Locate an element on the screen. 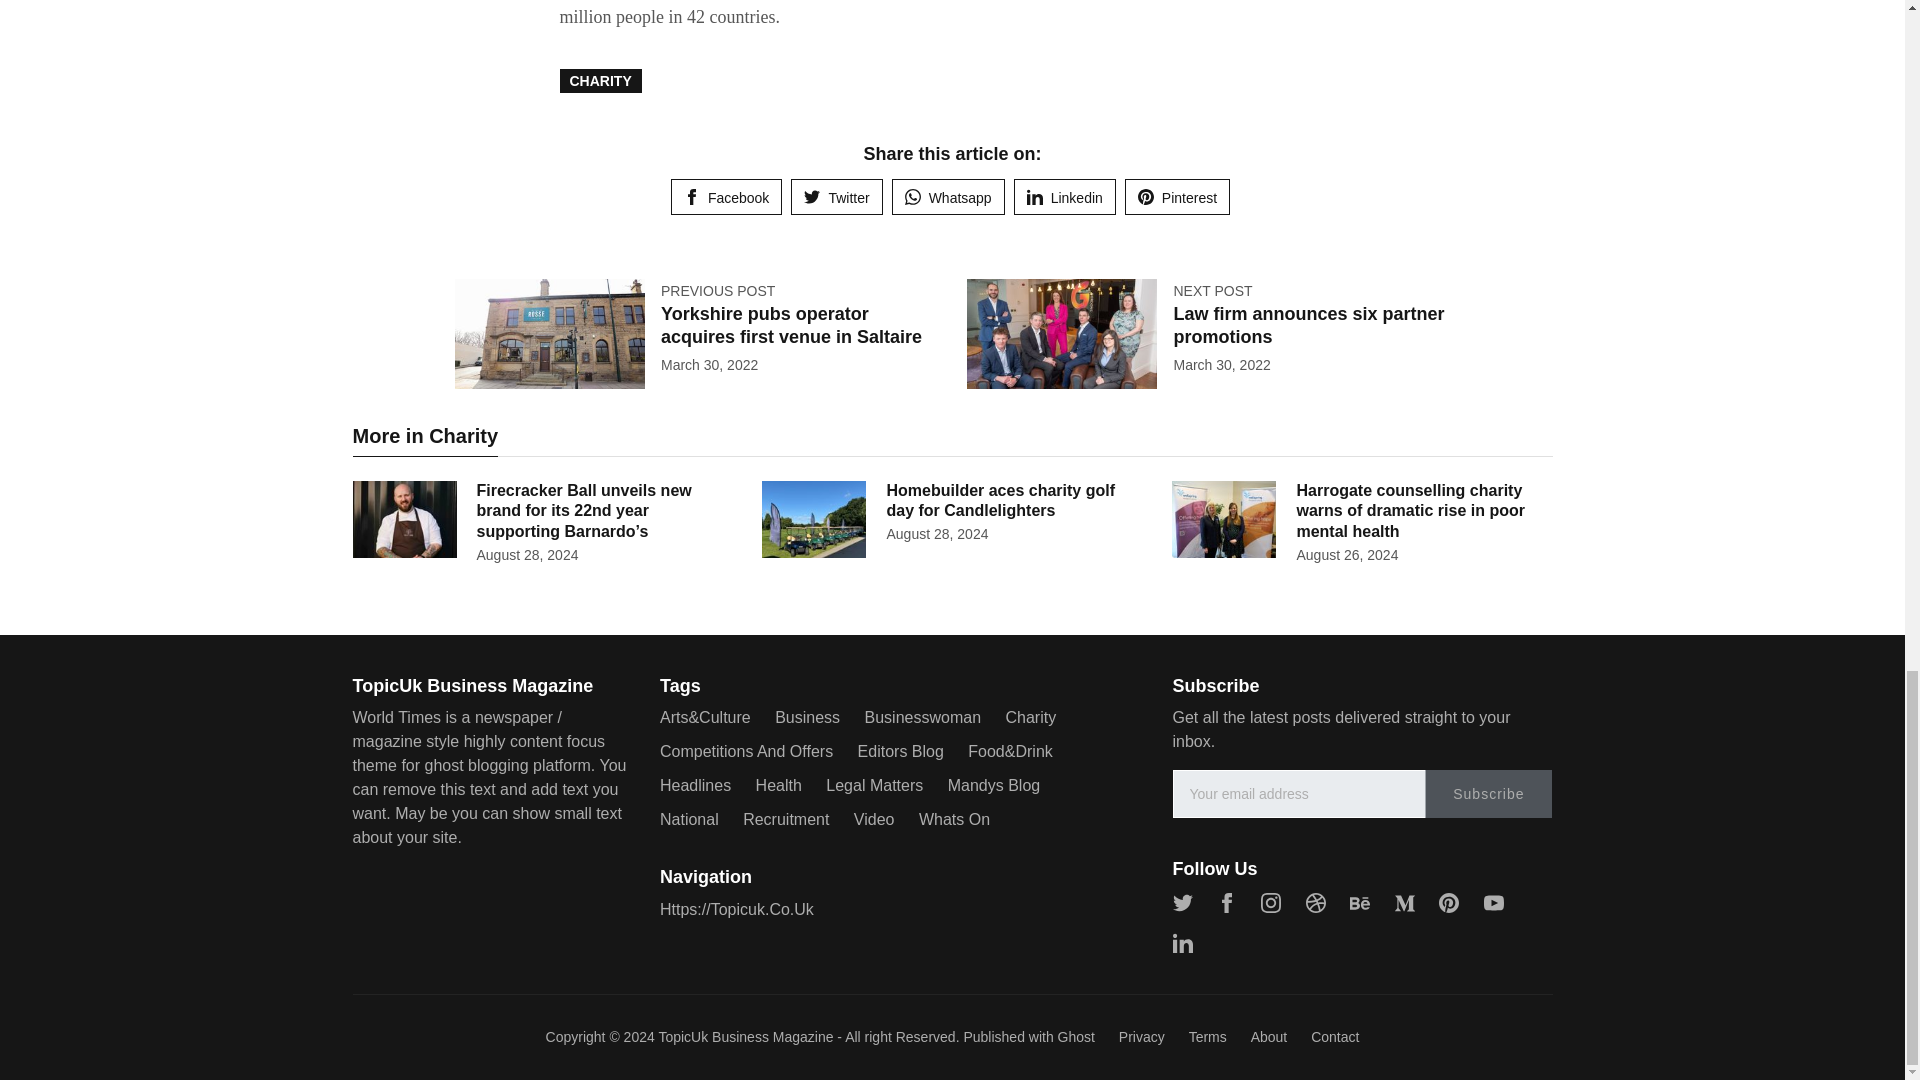  Linkedin is located at coordinates (1064, 196).